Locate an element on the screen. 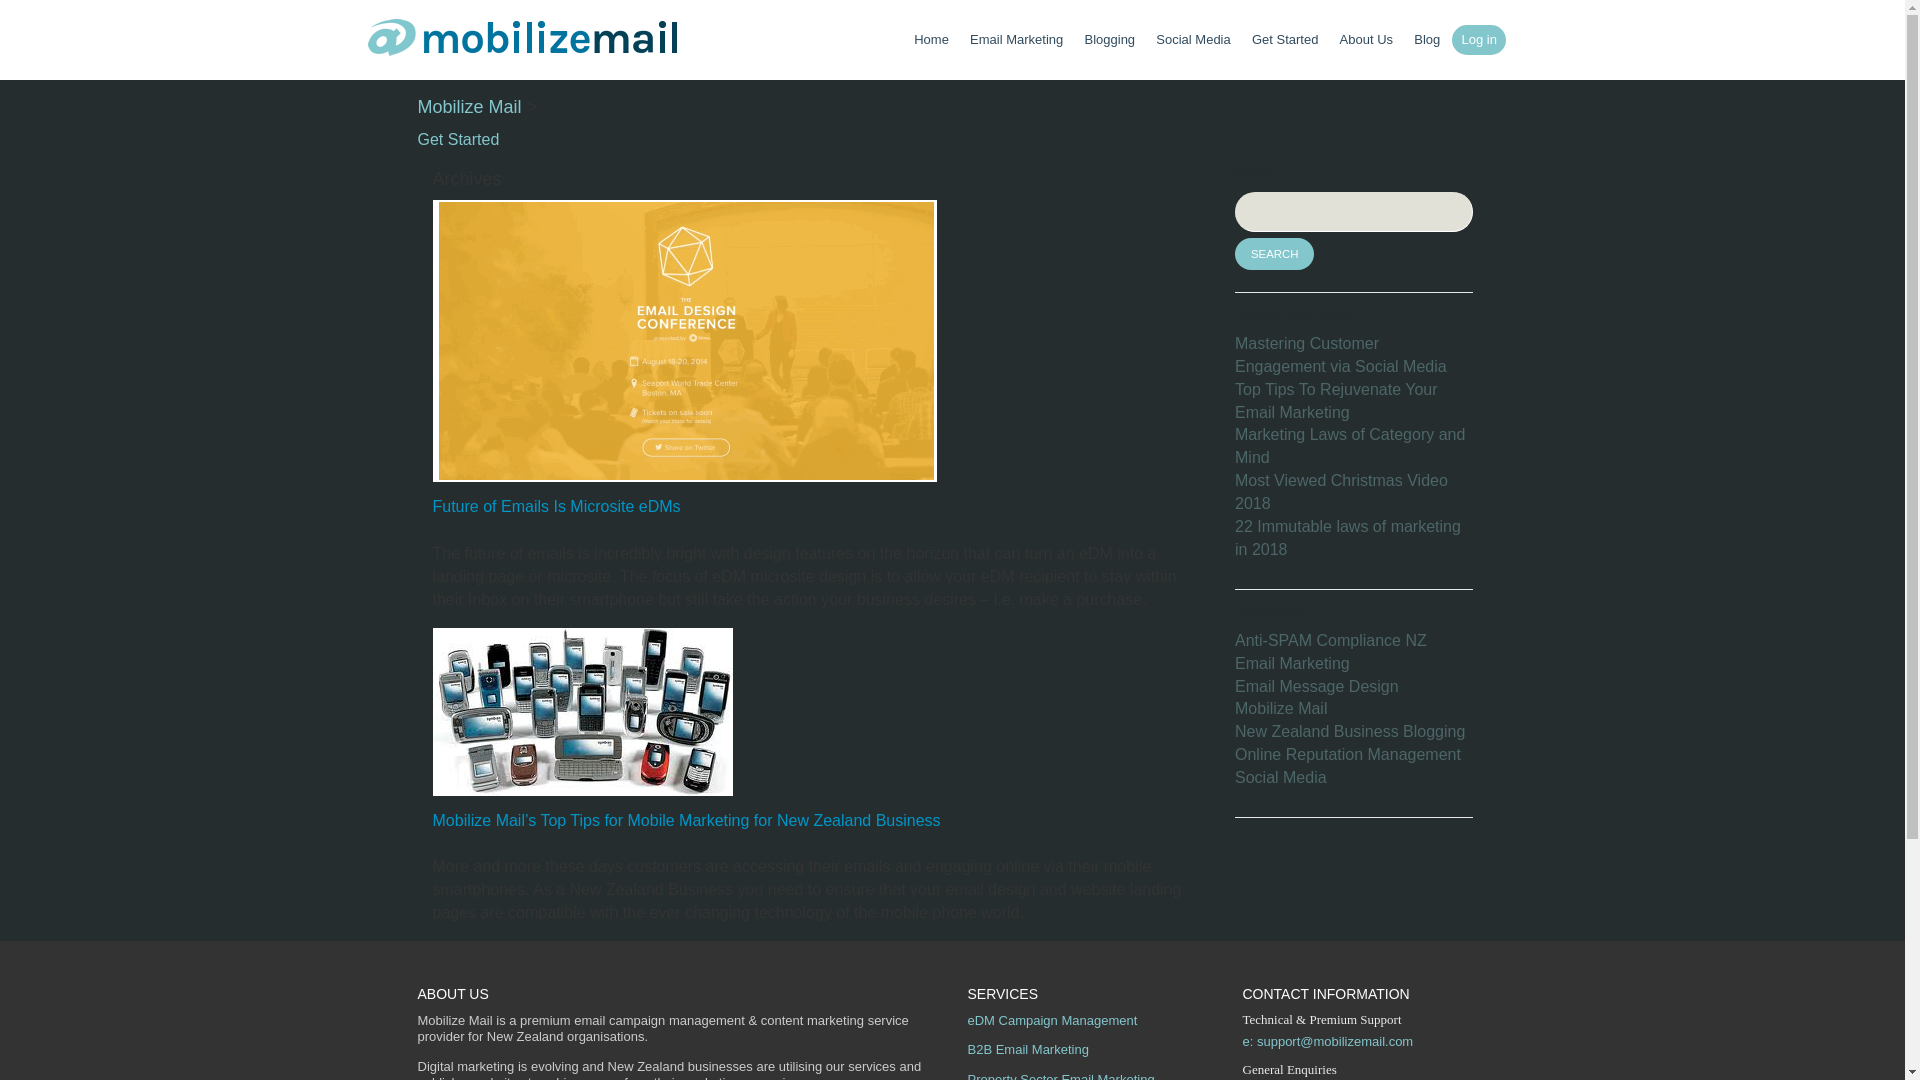 This screenshot has height=1080, width=1920. Anti-SPAM Compliance NZ is located at coordinates (1330, 640).